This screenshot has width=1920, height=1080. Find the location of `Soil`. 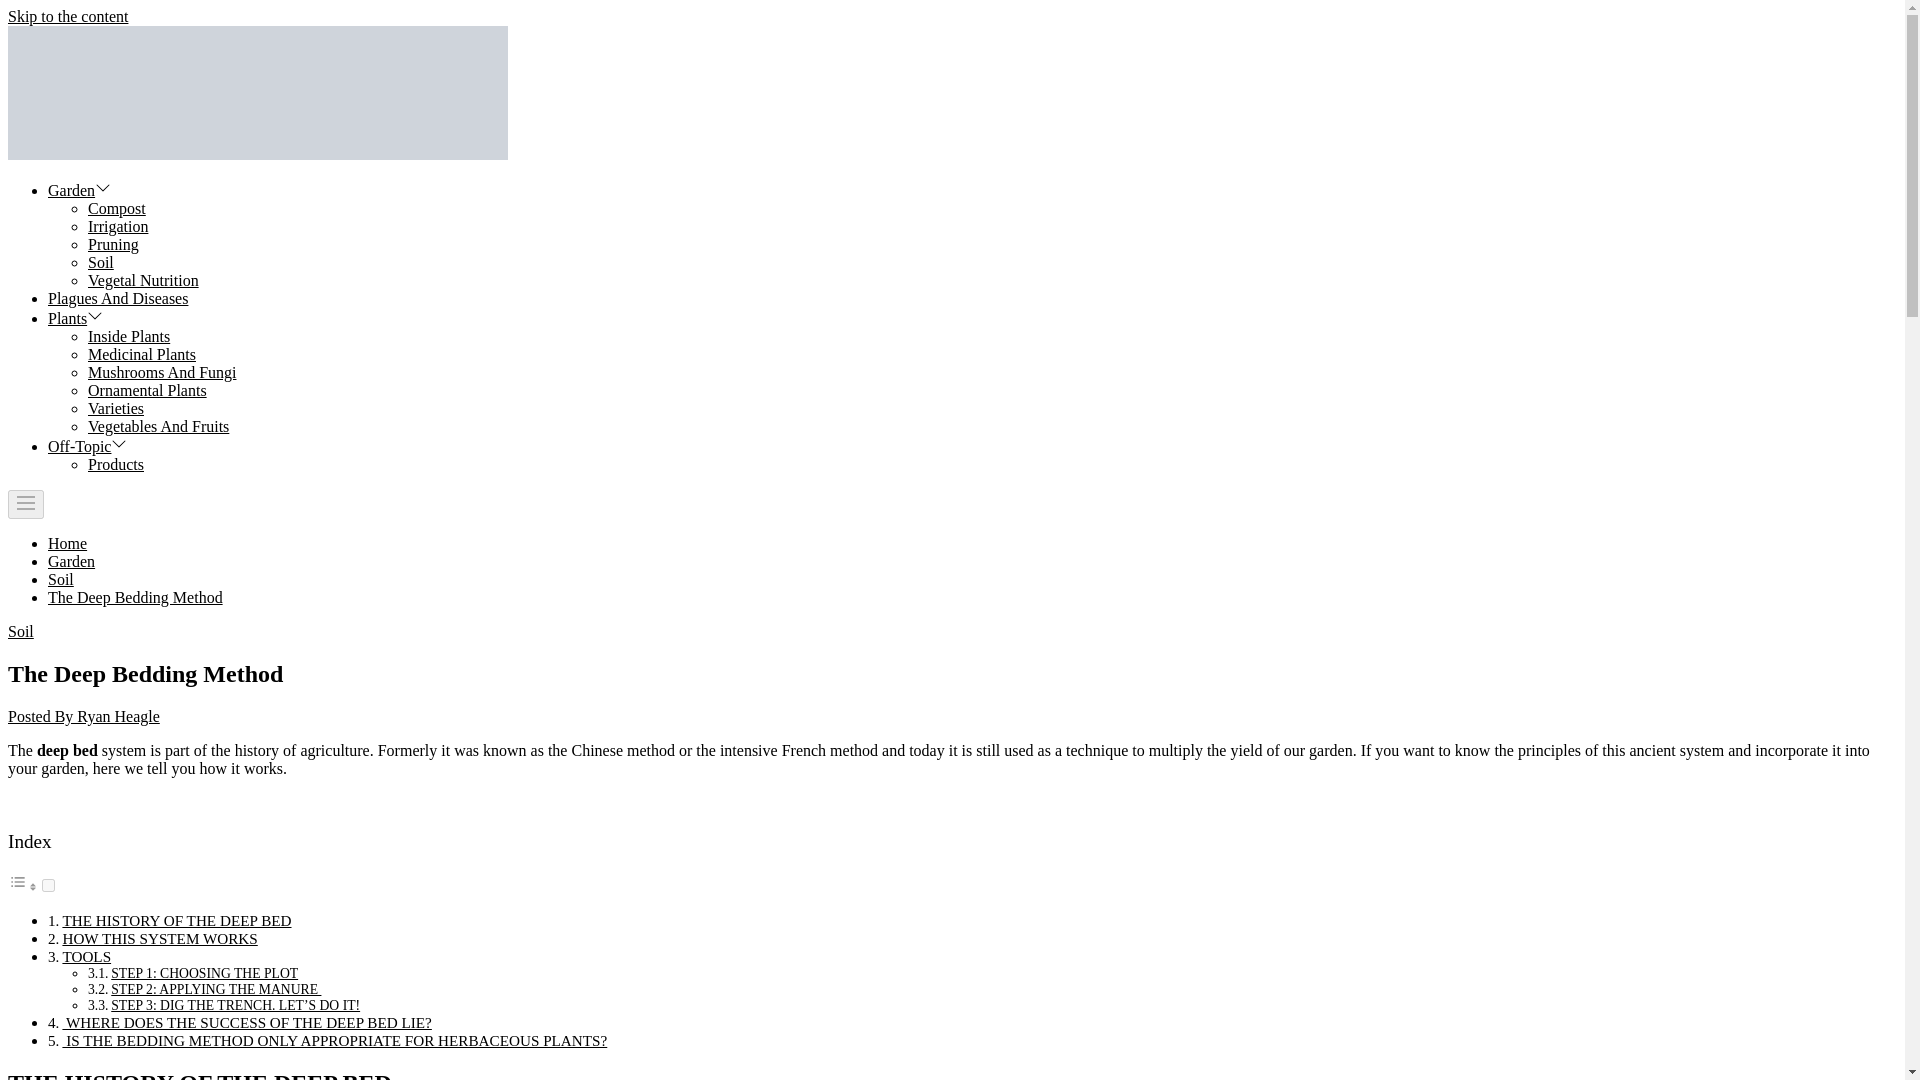

Soil is located at coordinates (61, 579).